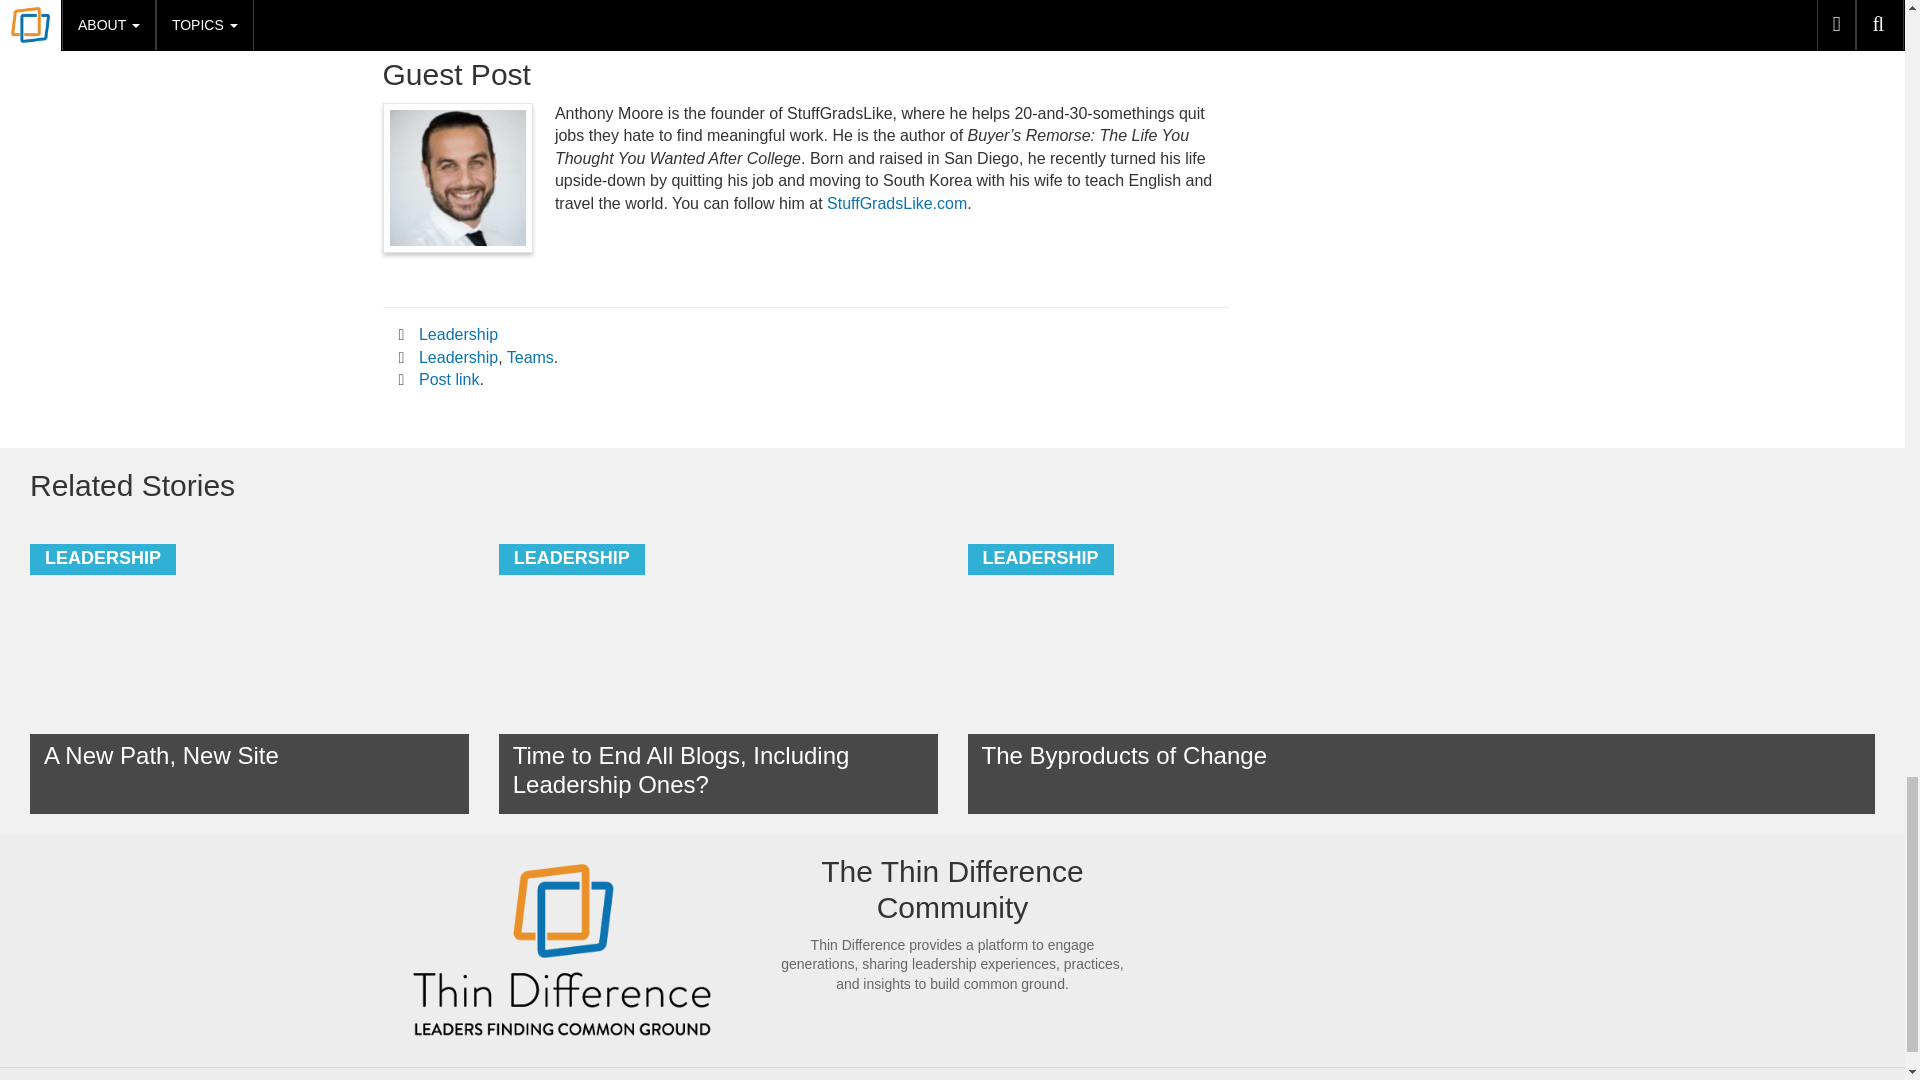  Describe the element at coordinates (530, 357) in the screenshot. I see `Teams` at that location.